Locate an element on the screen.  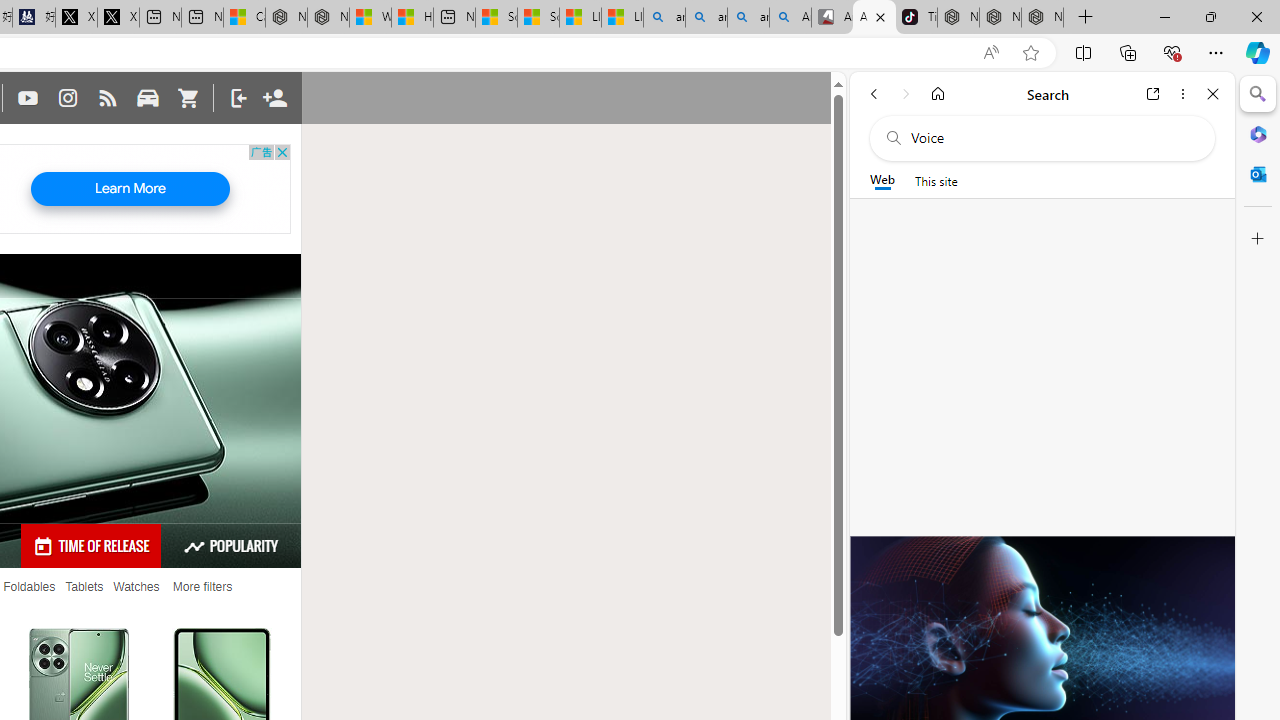
Learn More is located at coordinates (130, 189).